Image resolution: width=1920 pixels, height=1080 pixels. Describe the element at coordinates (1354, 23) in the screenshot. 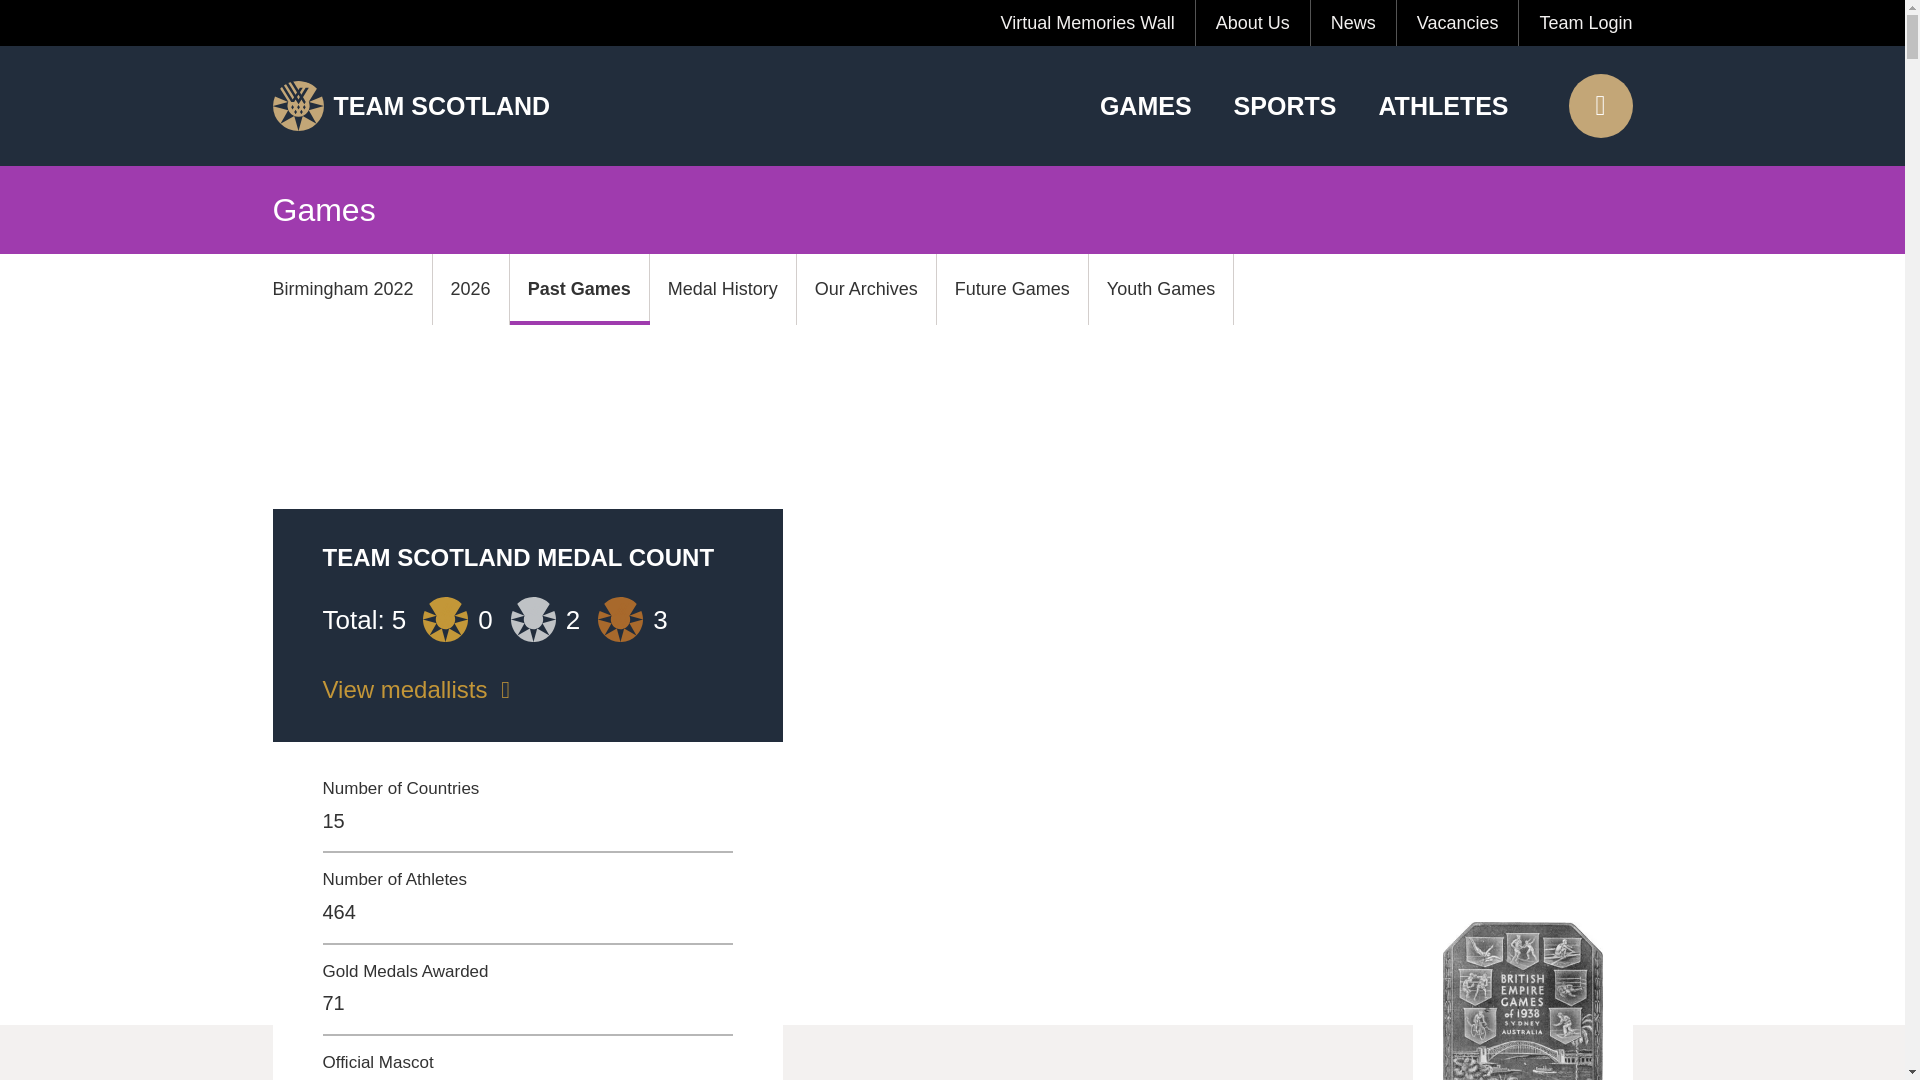

I see `News` at that location.